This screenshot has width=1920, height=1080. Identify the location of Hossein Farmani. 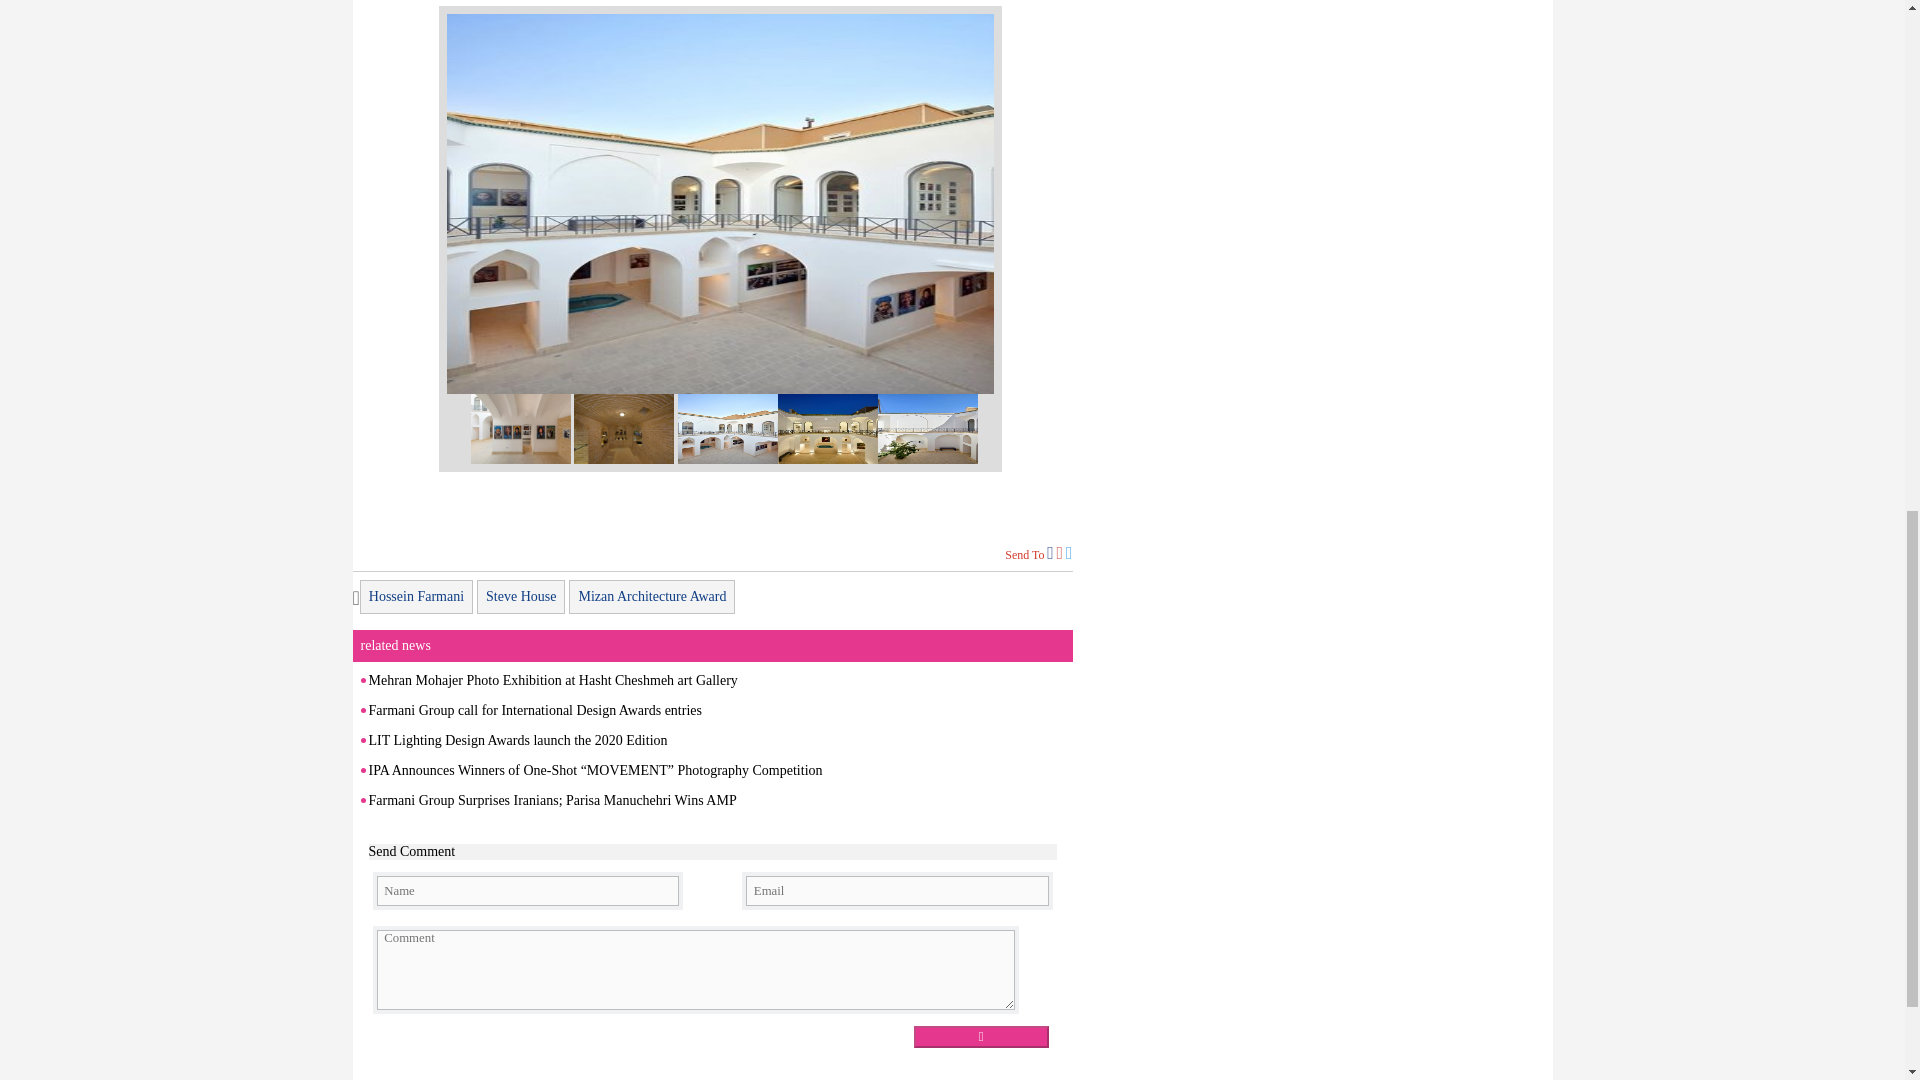
(416, 596).